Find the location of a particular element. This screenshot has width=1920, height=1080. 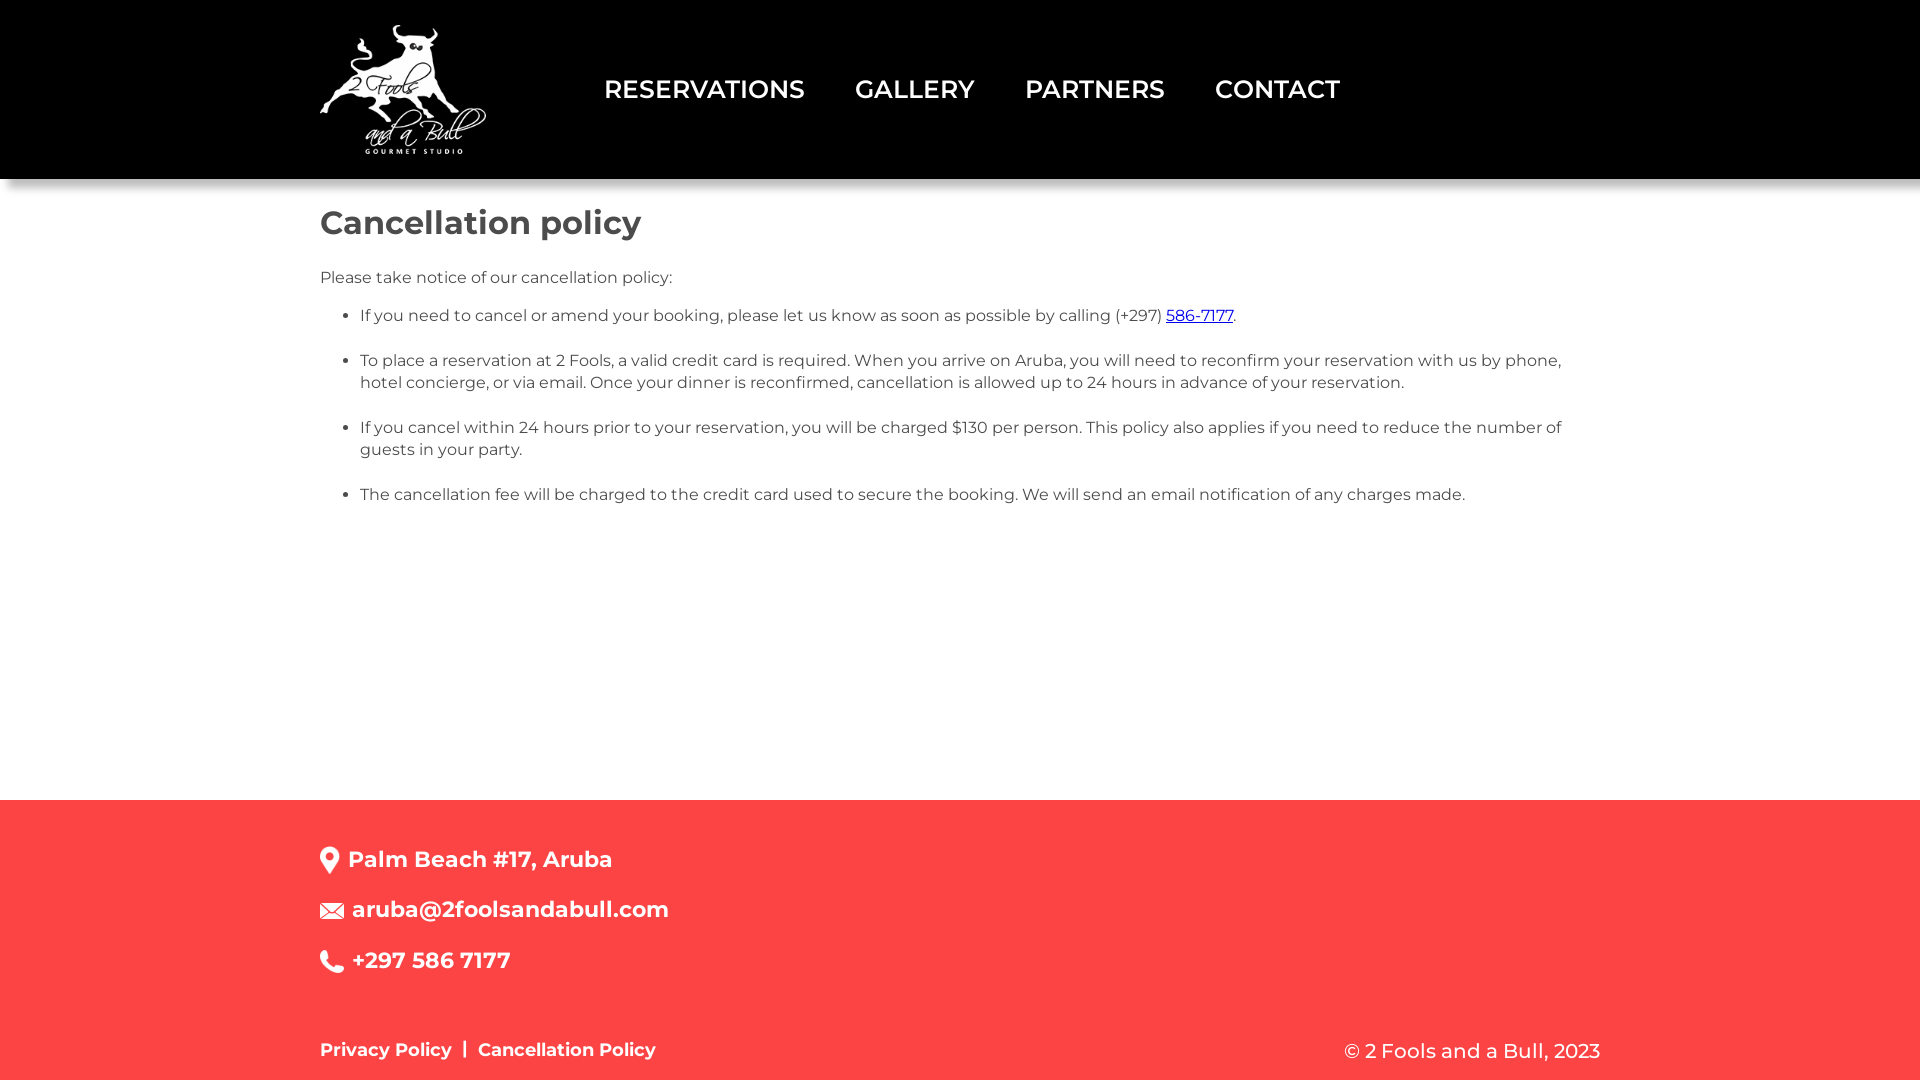

586-7177 is located at coordinates (1200, 316).